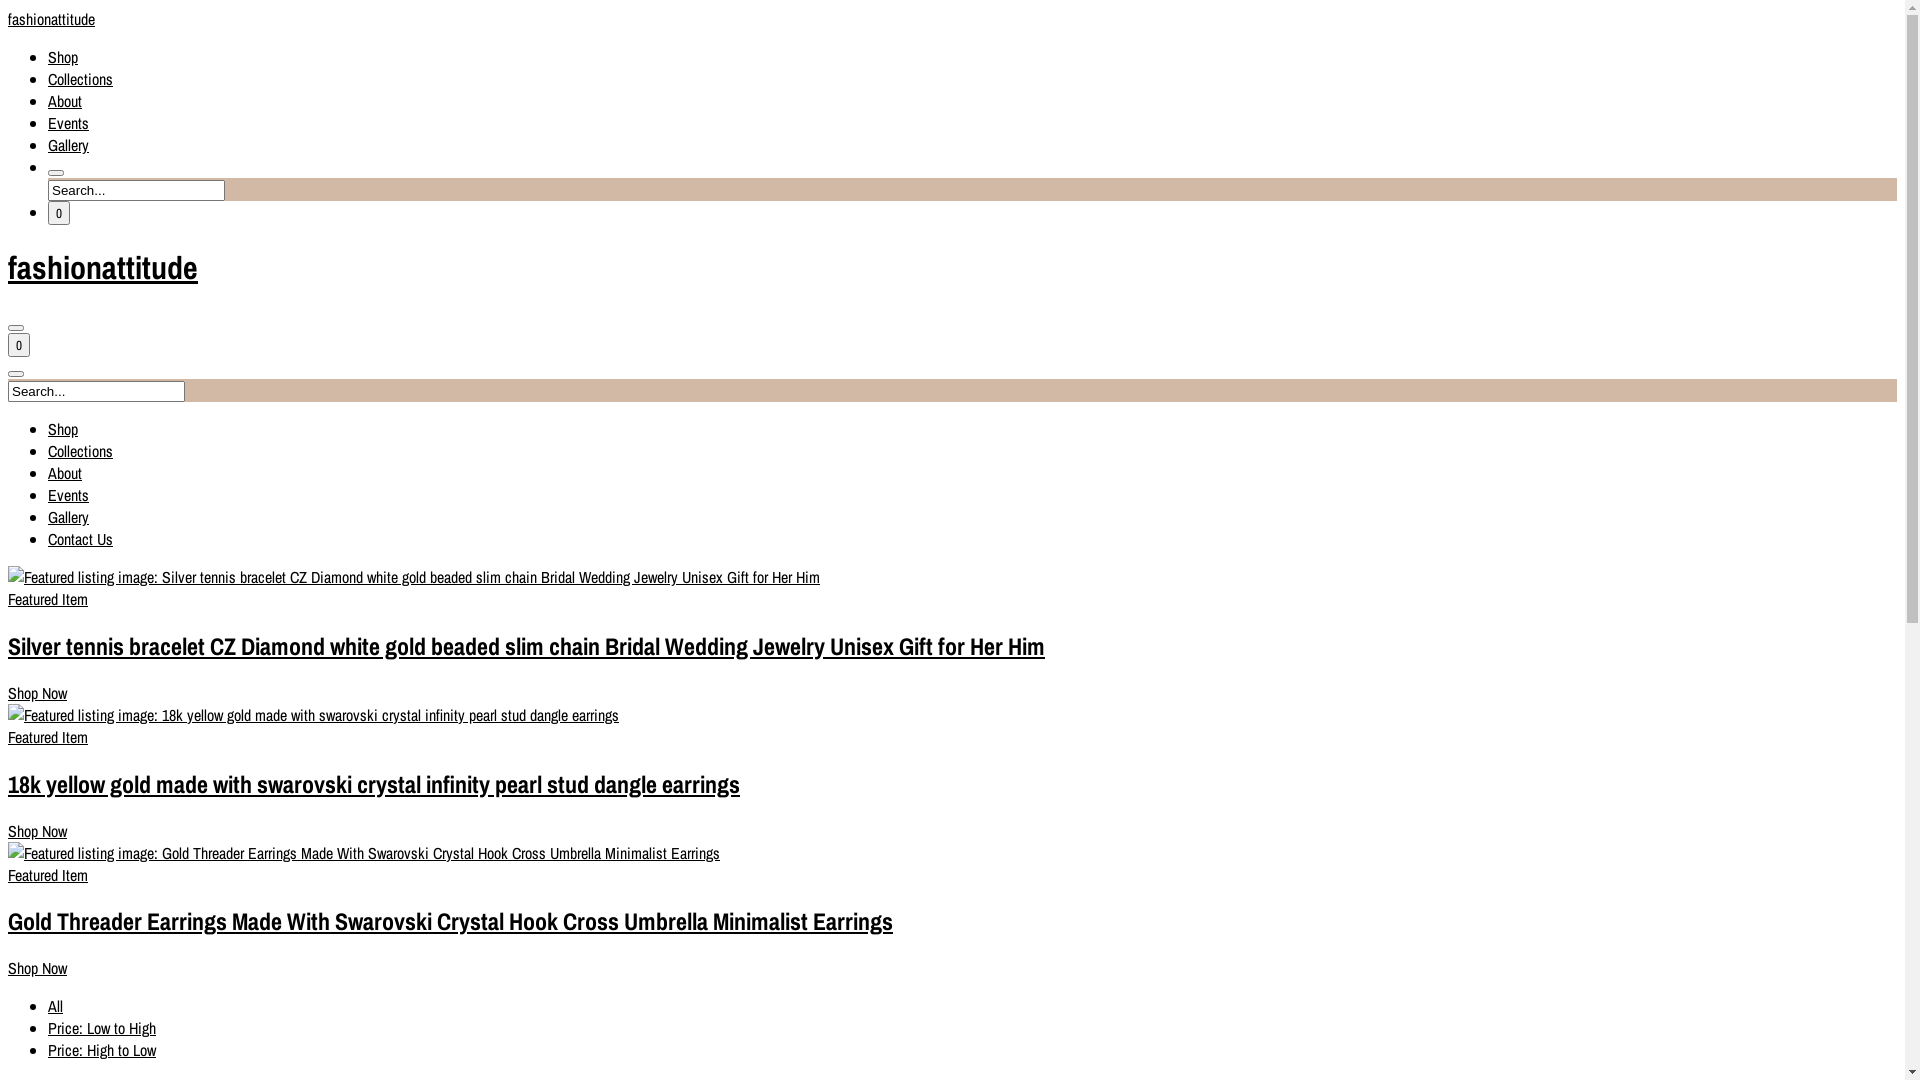  Describe the element at coordinates (59, 213) in the screenshot. I see `0` at that location.